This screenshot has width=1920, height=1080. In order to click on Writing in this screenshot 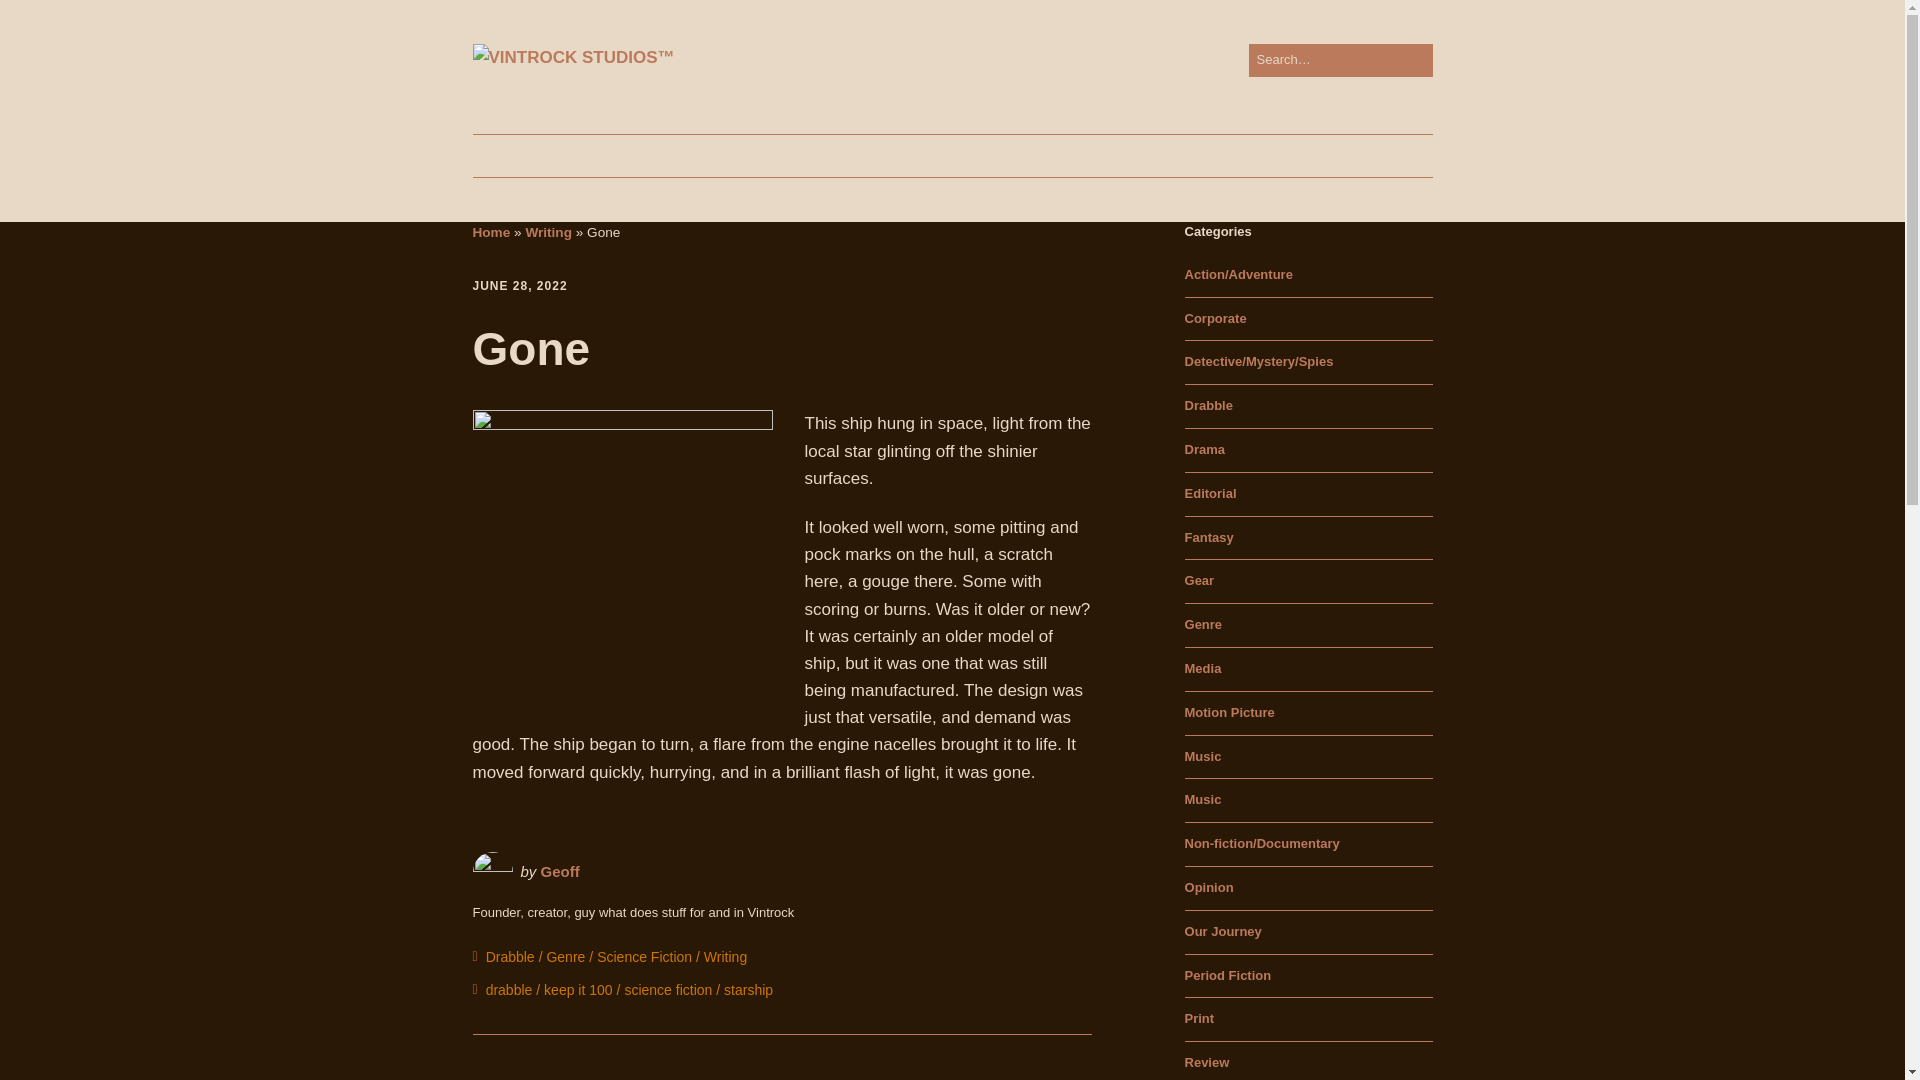, I will do `click(548, 232)`.